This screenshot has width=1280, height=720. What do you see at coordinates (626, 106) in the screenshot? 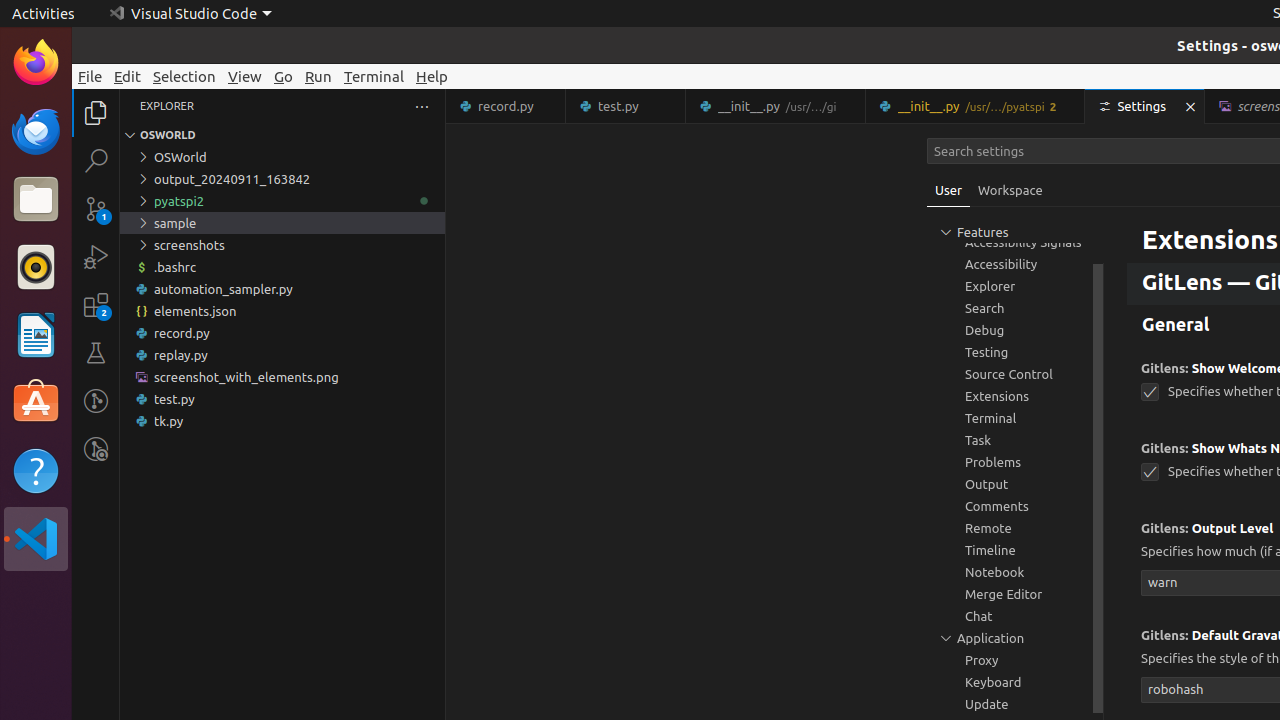
I see `test.py` at bounding box center [626, 106].